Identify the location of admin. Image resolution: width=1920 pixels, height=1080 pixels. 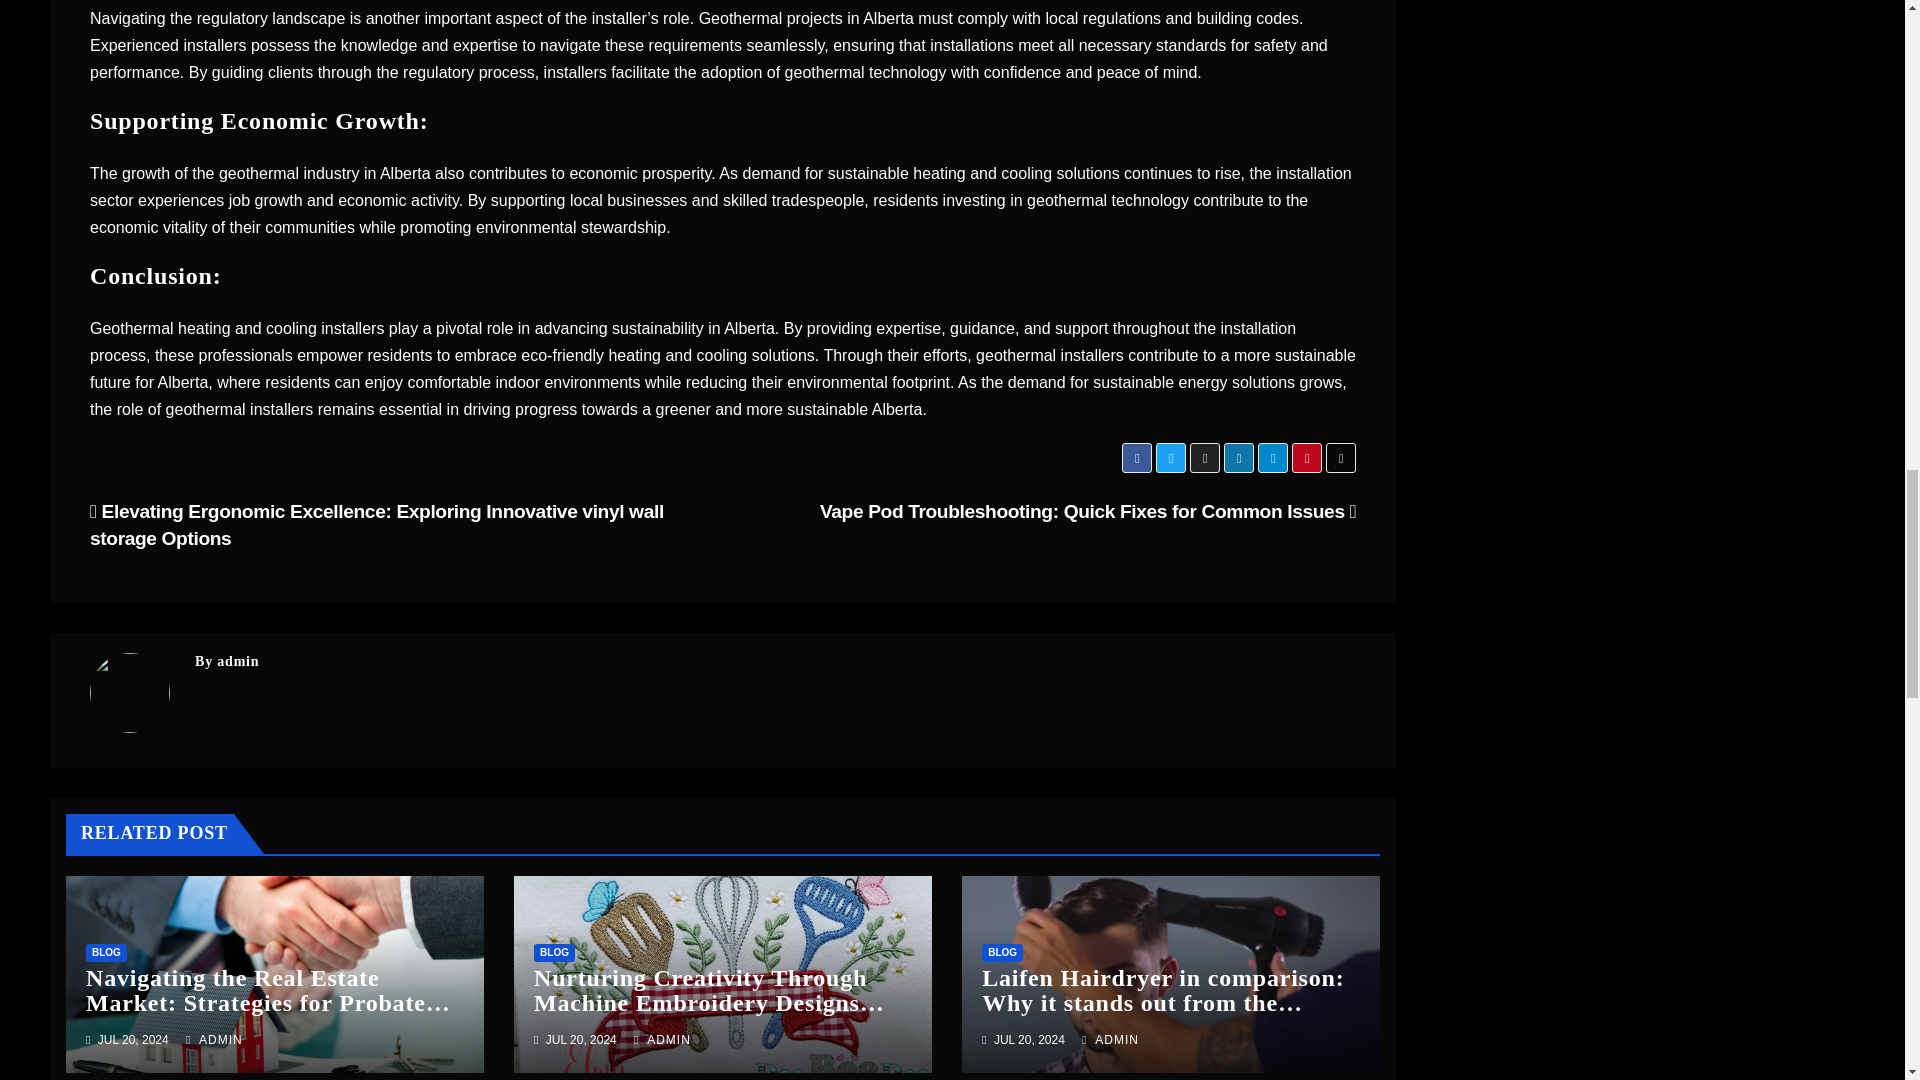
(238, 661).